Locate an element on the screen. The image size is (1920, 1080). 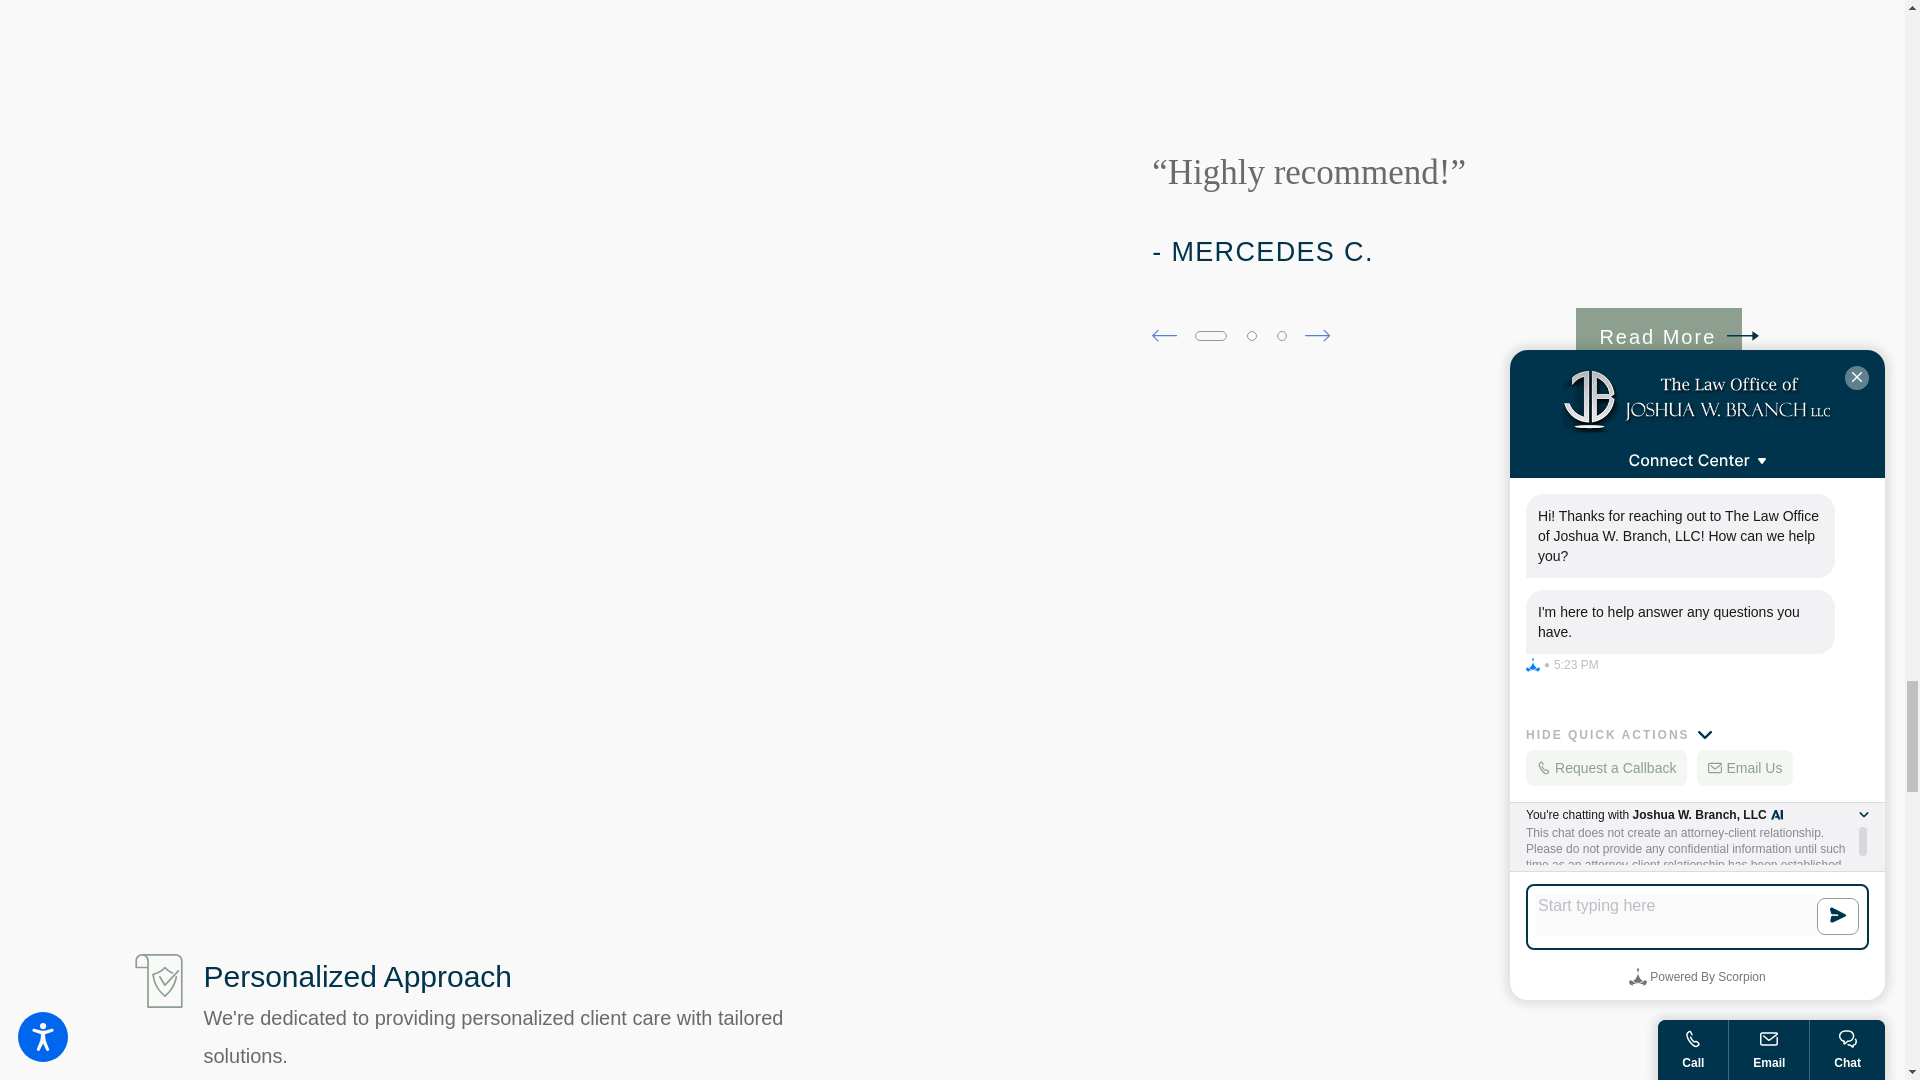
View Item 2 is located at coordinates (1252, 336).